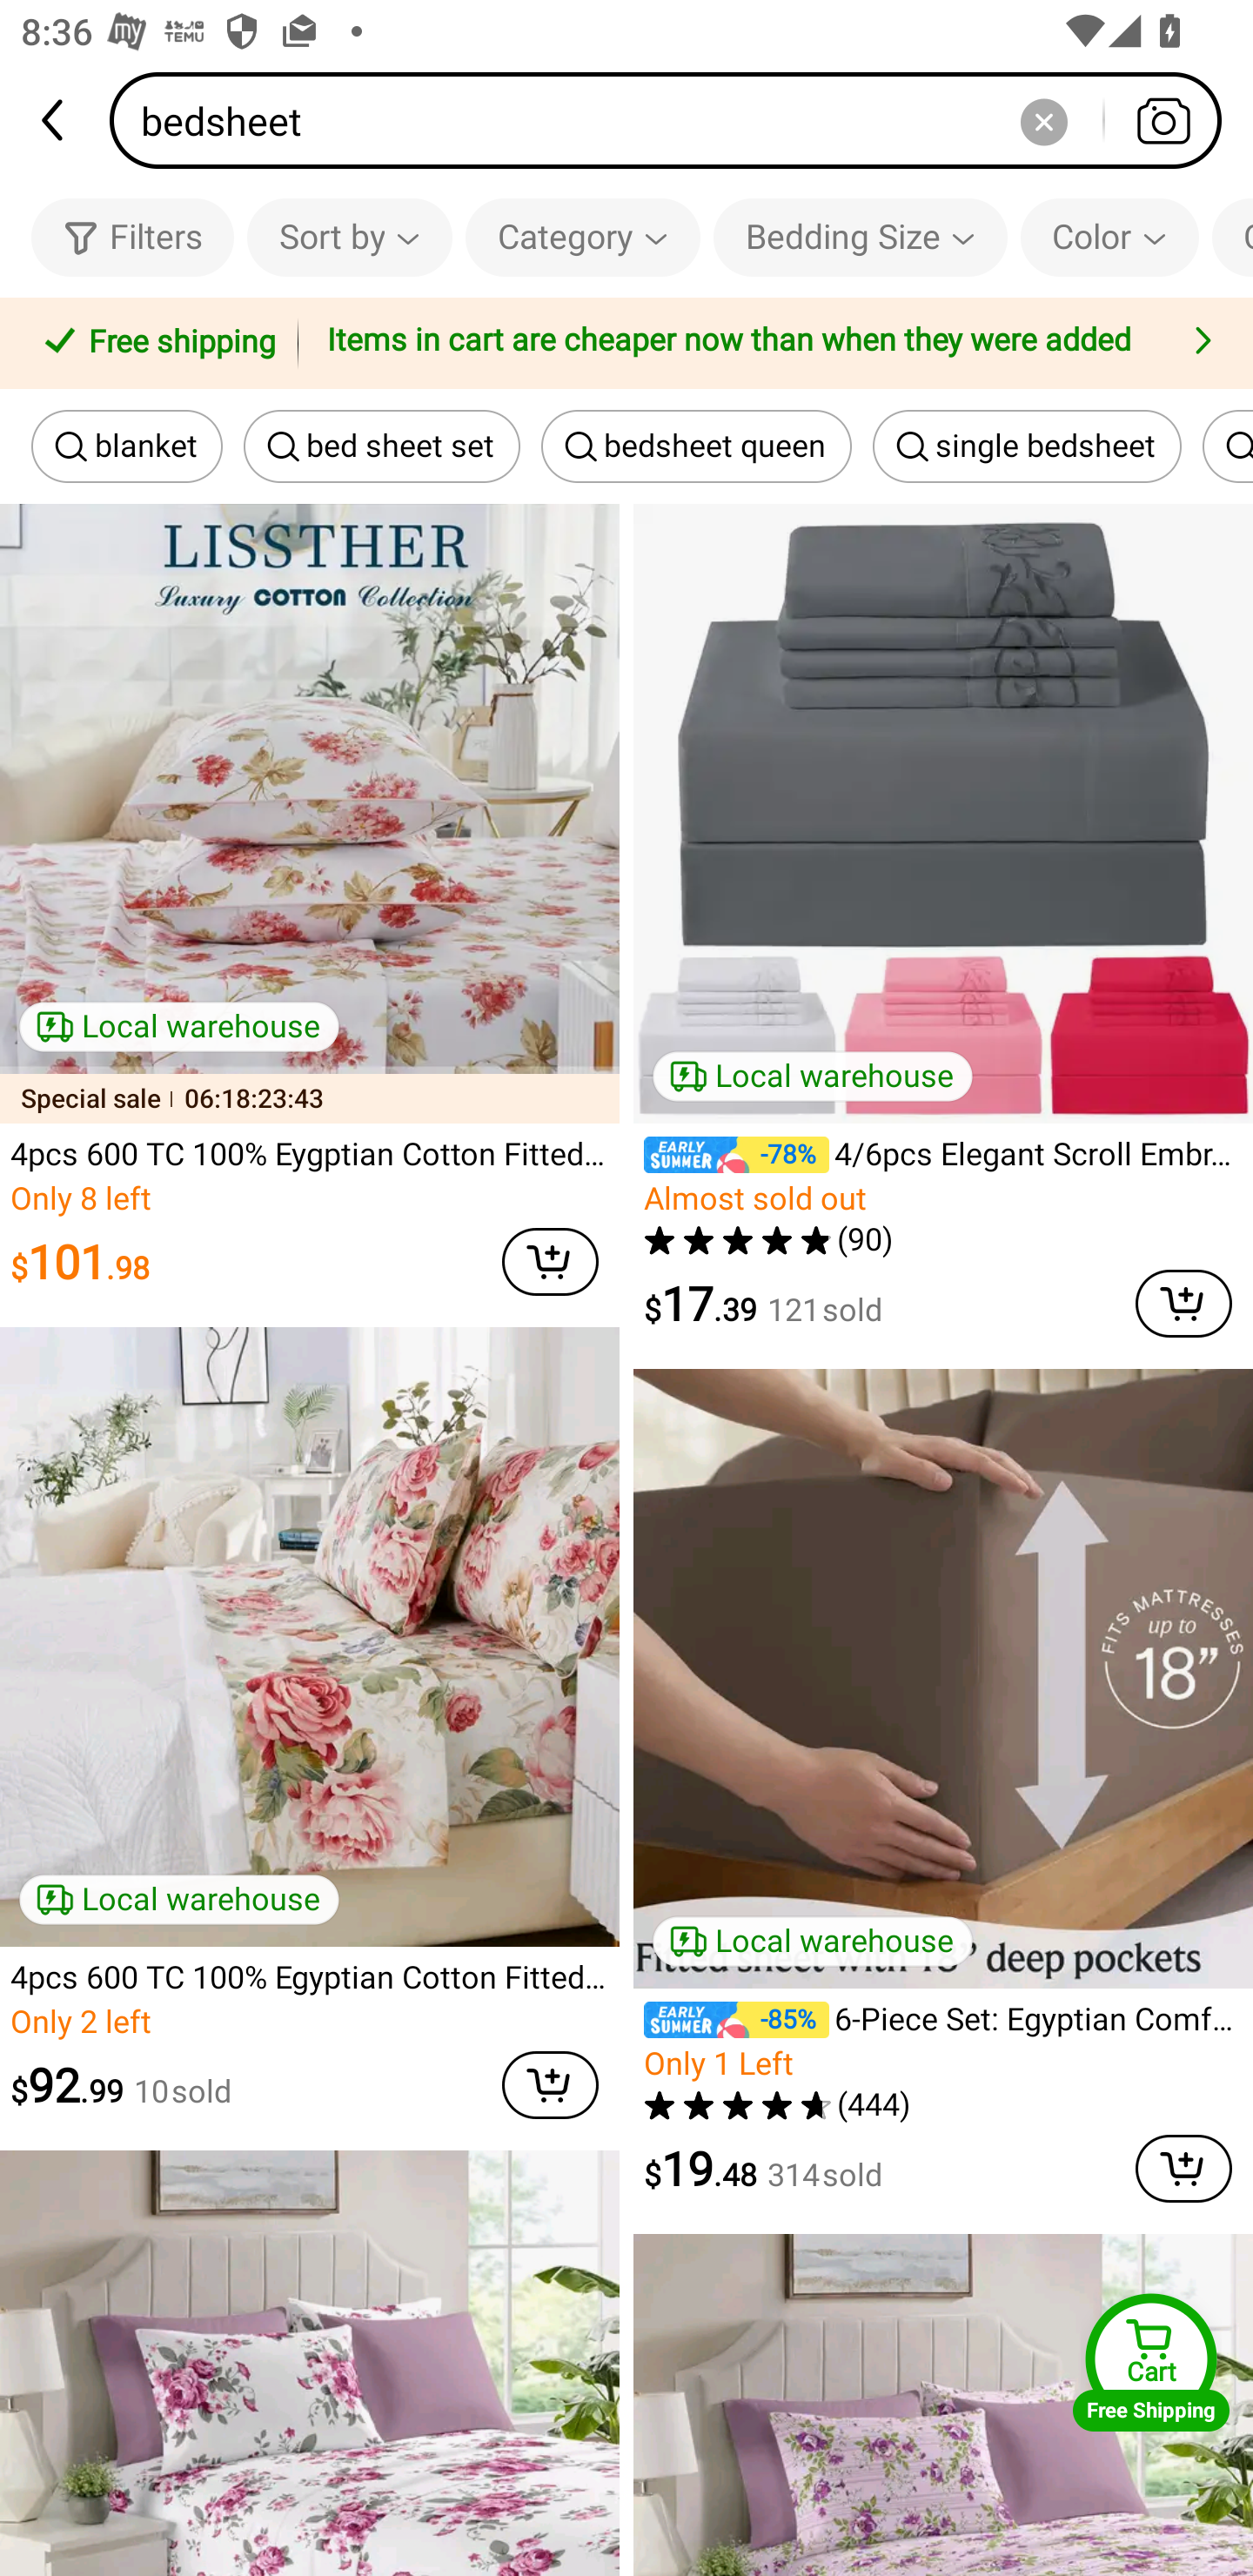 The image size is (1253, 2576). I want to click on bed sheet set, so click(381, 446).